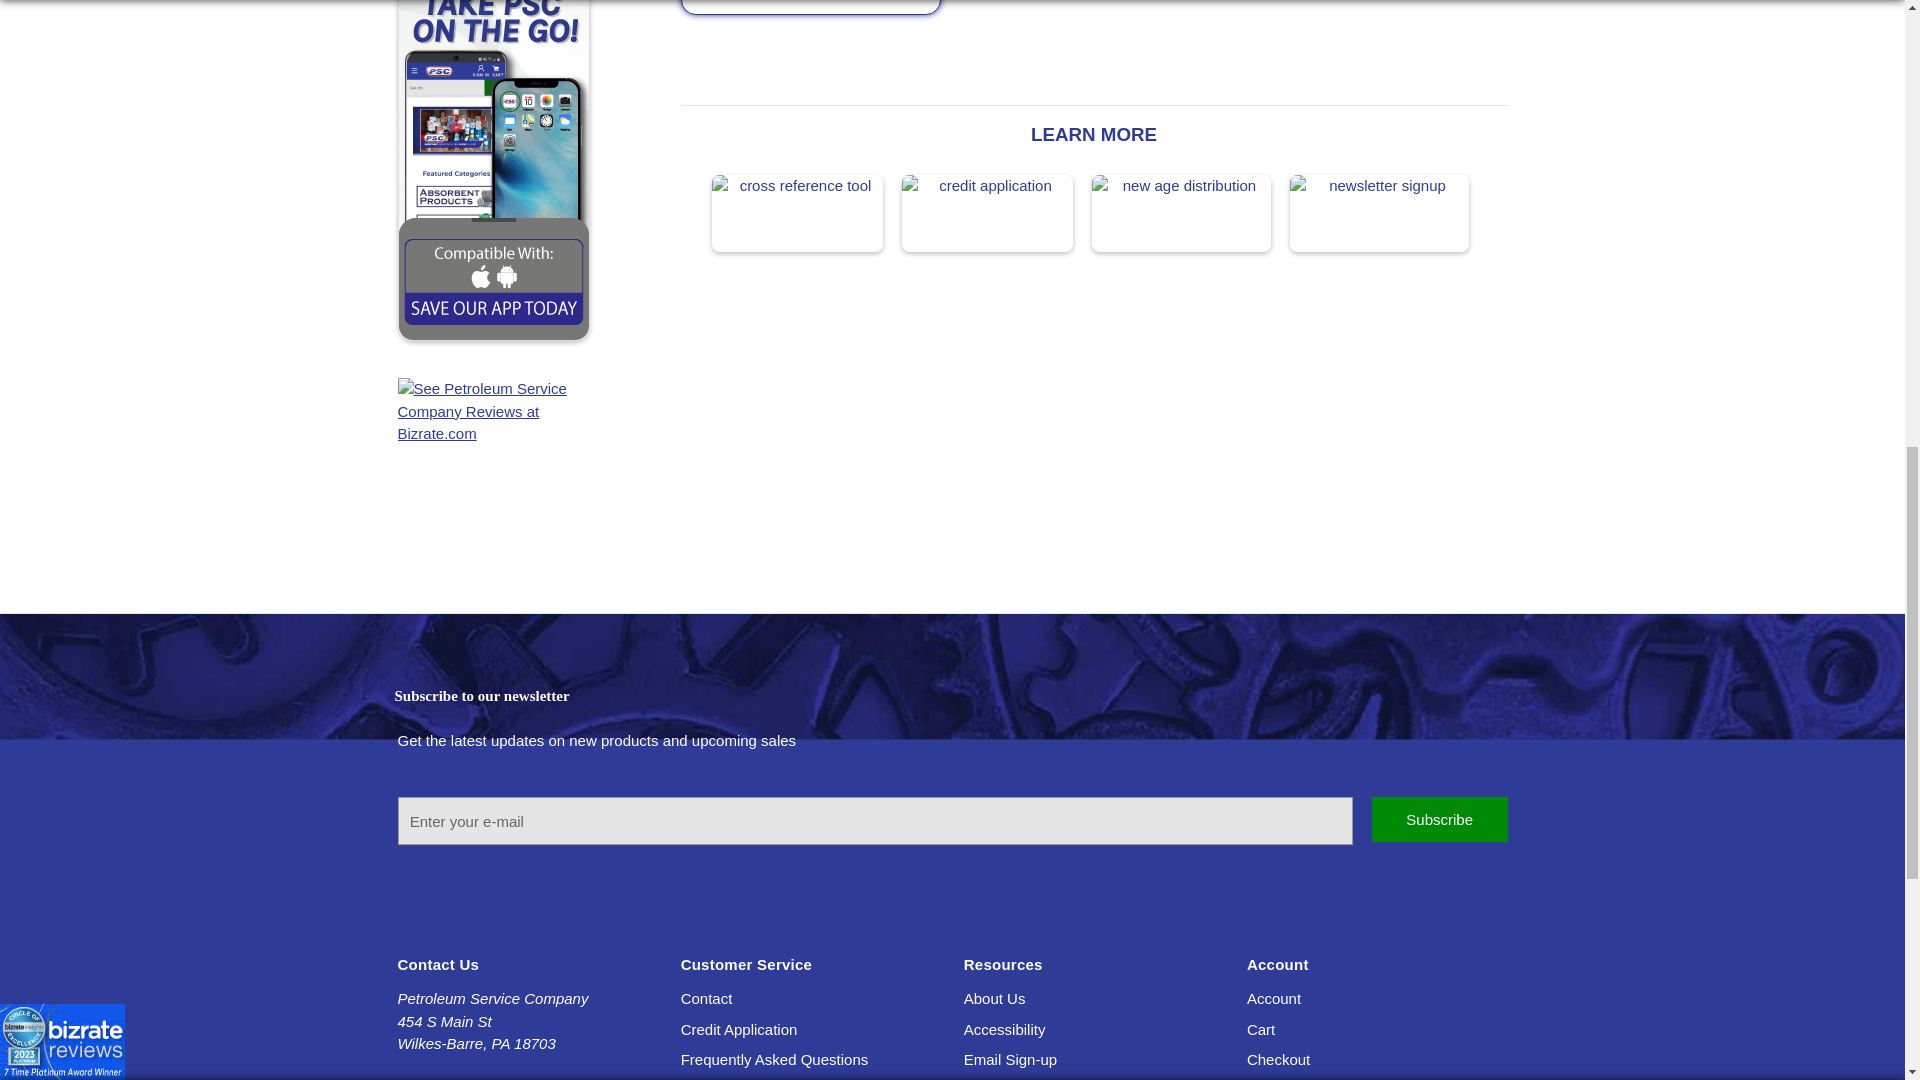  I want to click on contact, so click(707, 998).